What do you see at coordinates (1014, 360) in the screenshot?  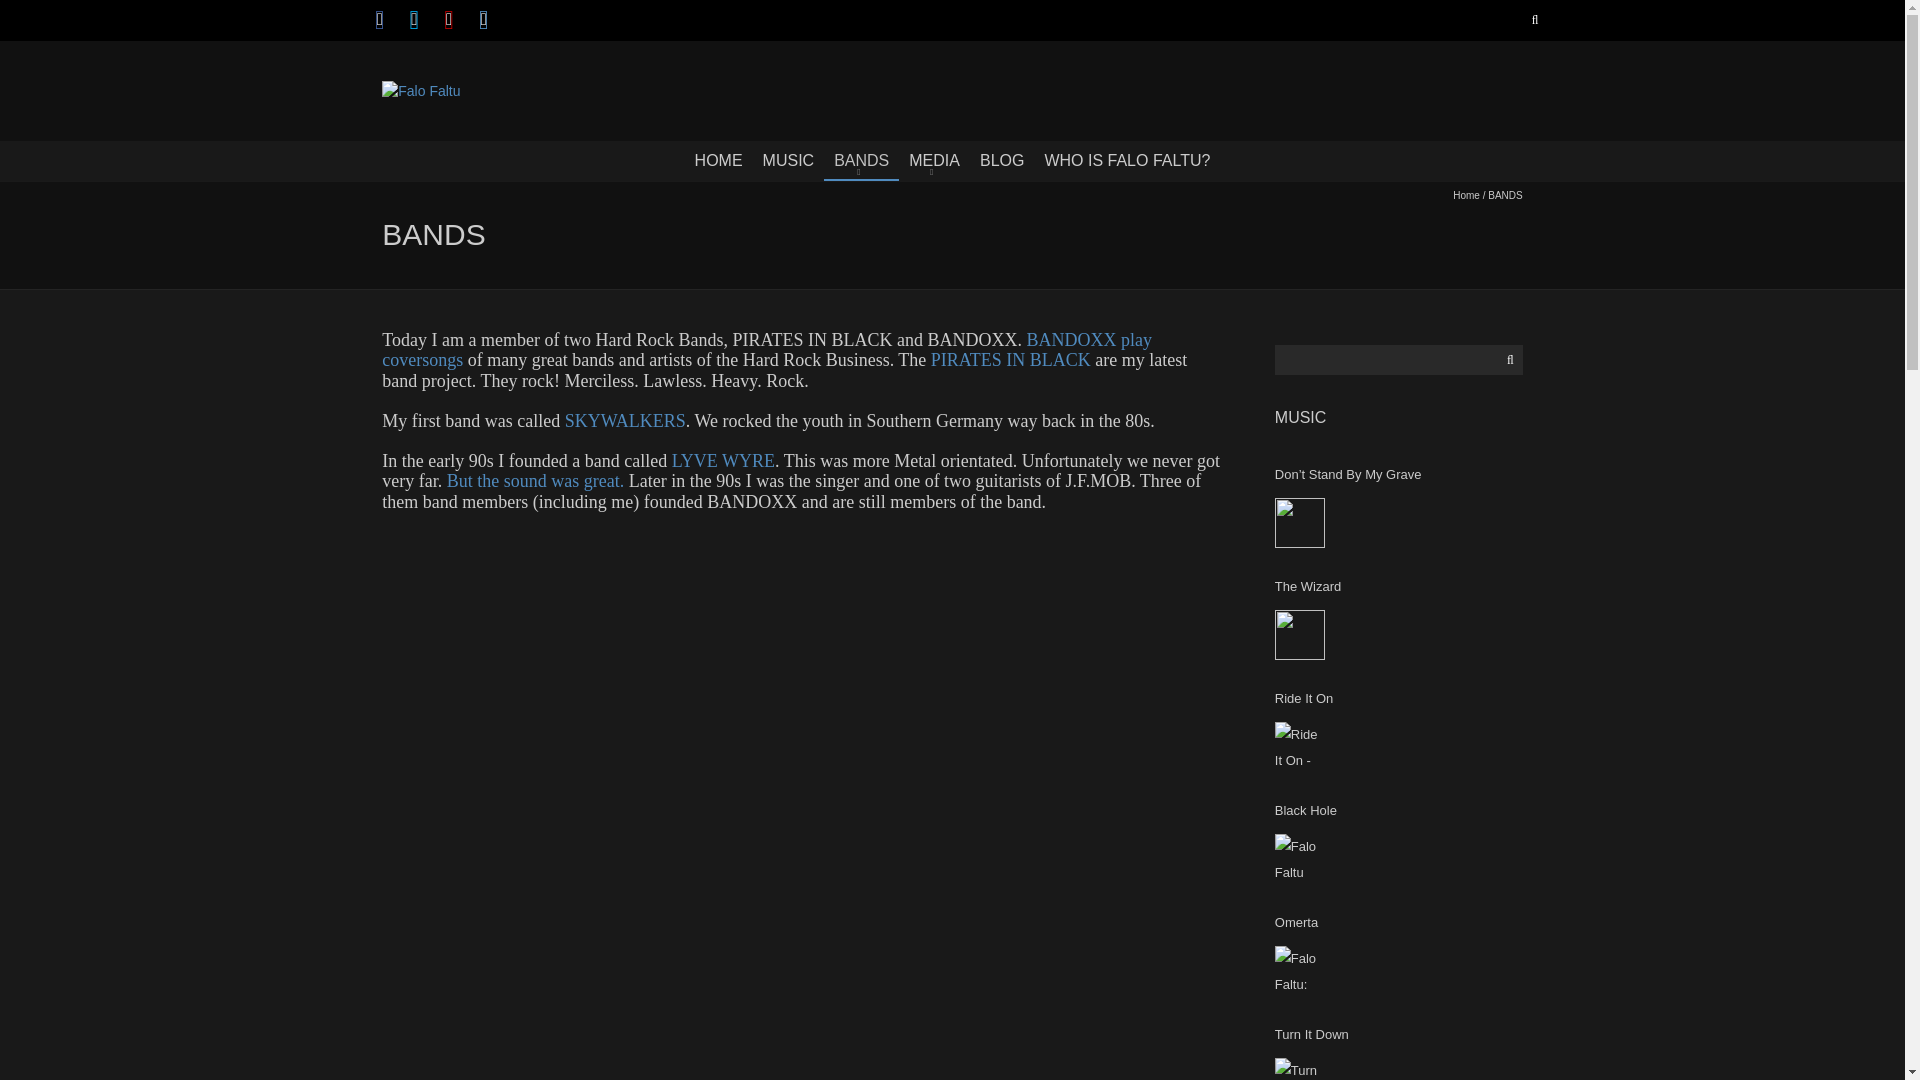 I see `PIRATES IN BLACK` at bounding box center [1014, 360].